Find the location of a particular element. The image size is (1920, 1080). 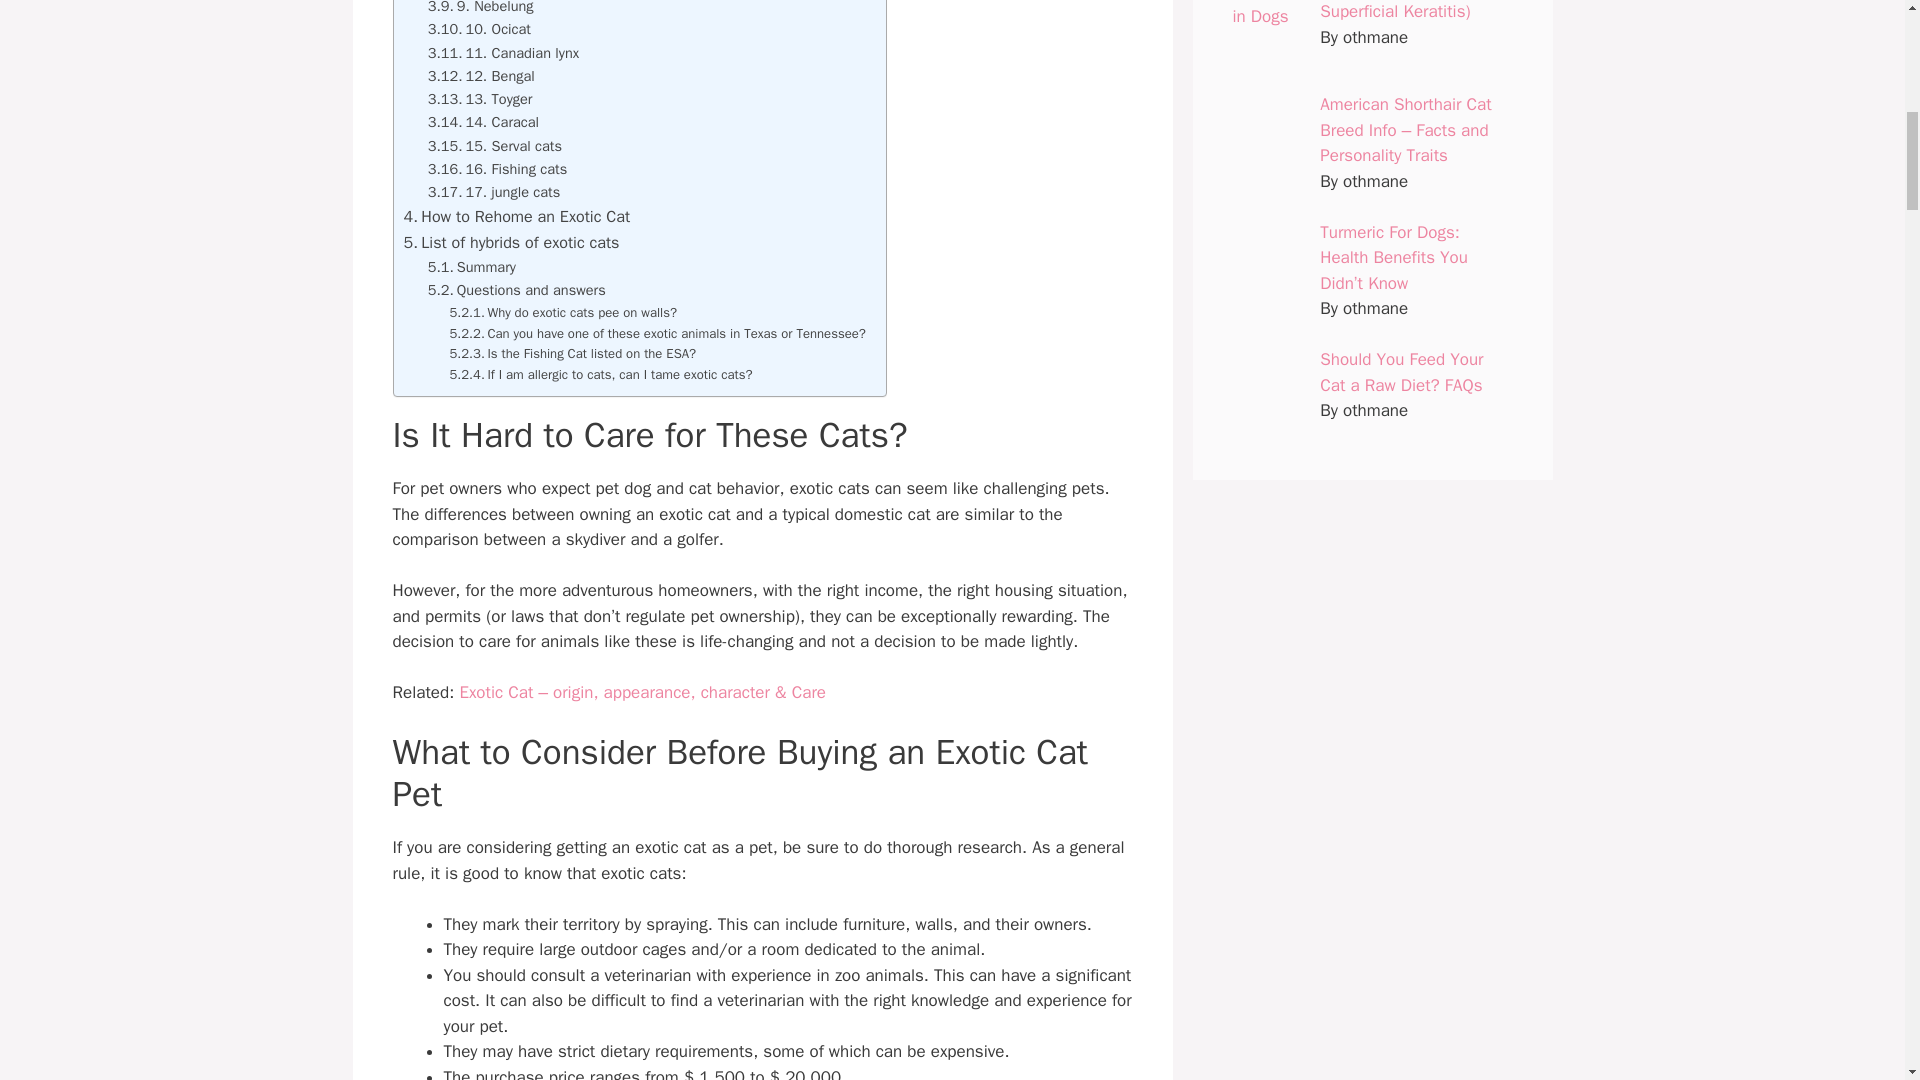

Why do exotic cats pee on walls? is located at coordinates (563, 314).